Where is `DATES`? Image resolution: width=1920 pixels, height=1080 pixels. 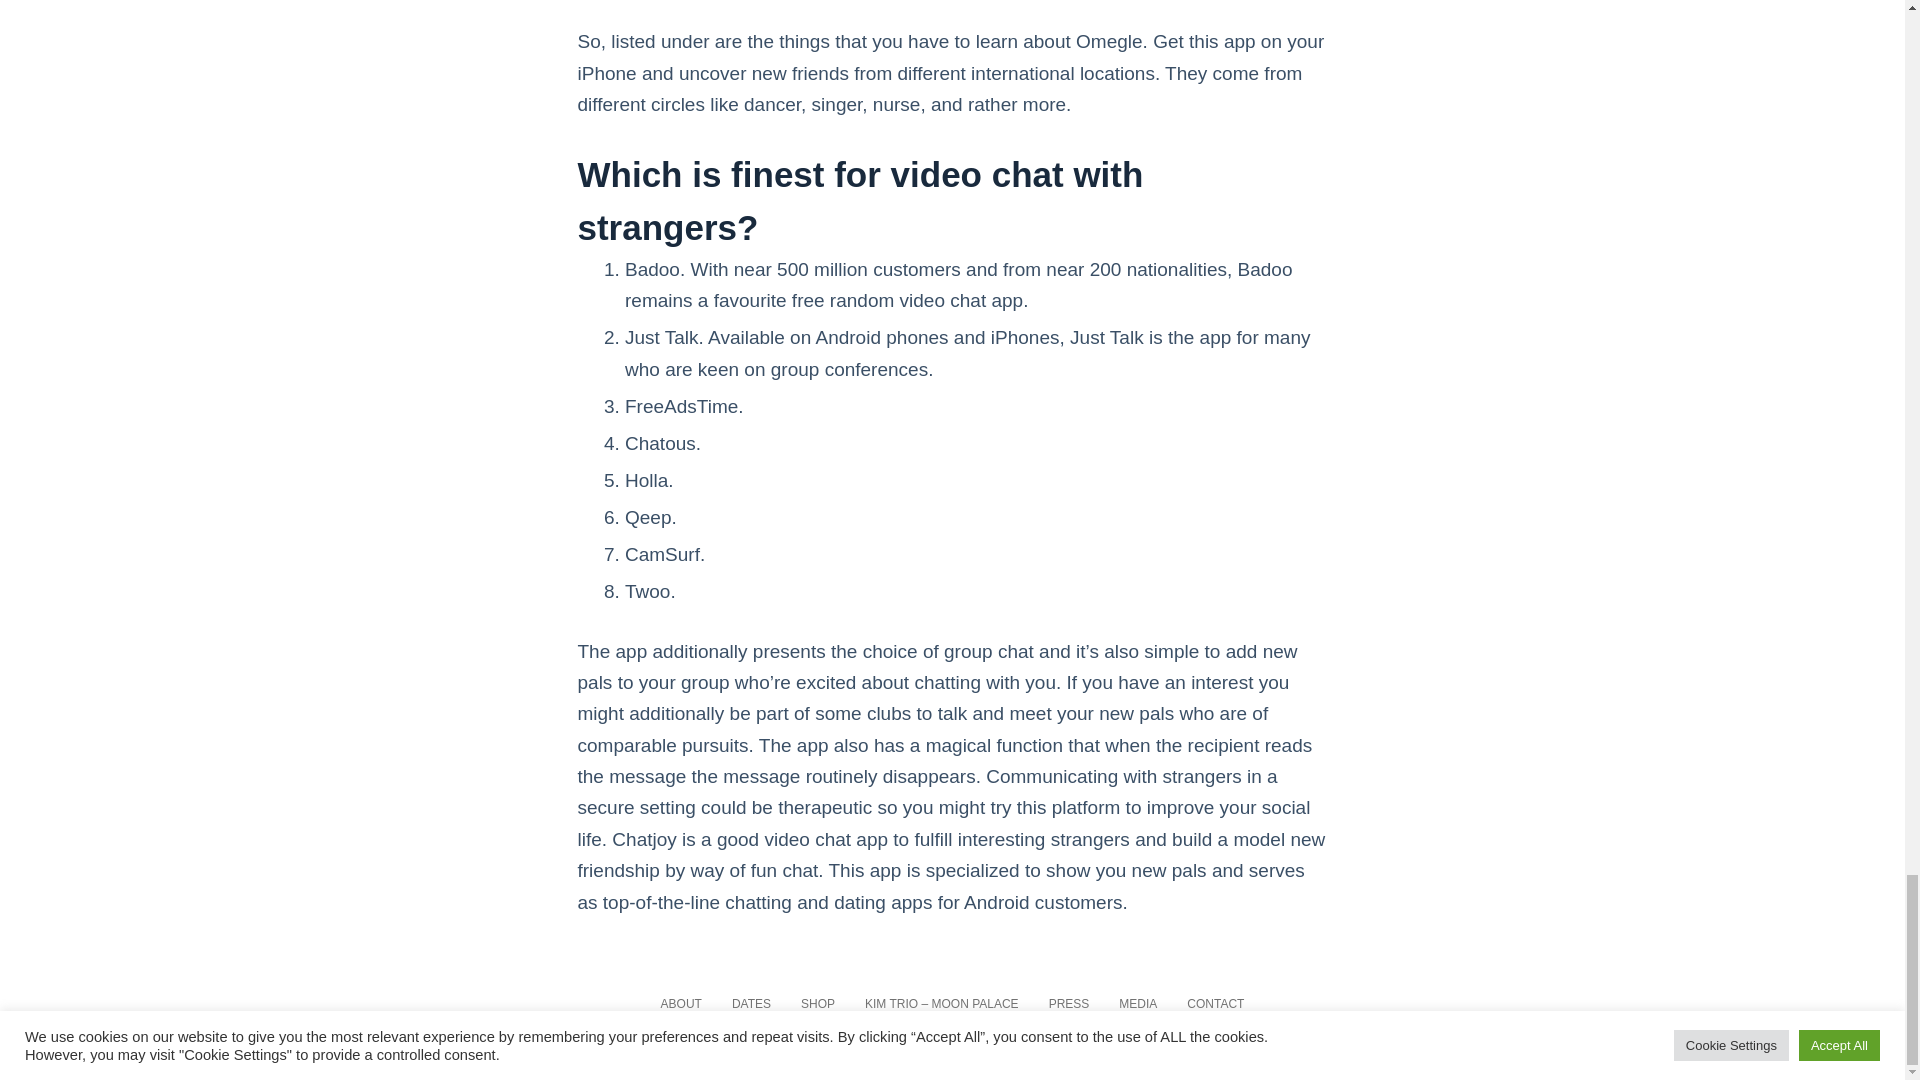 DATES is located at coordinates (750, 1004).